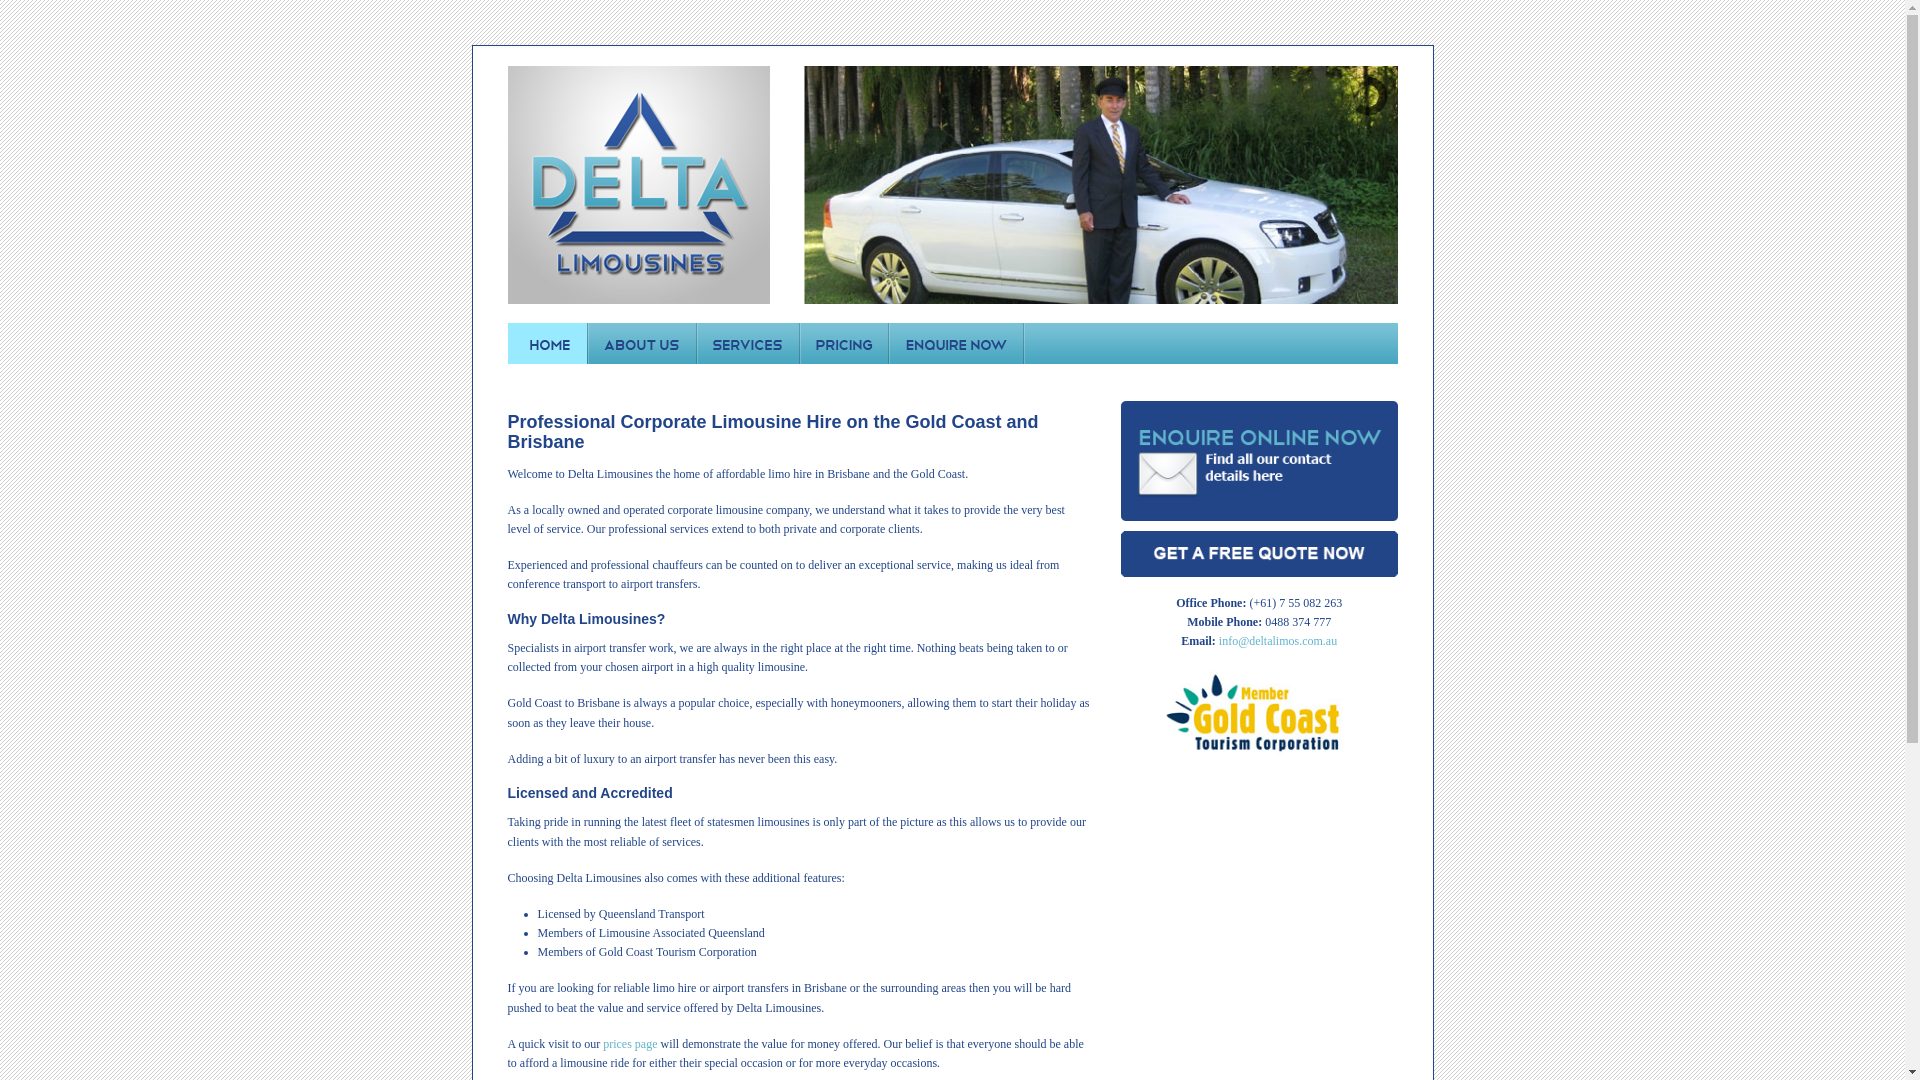 This screenshot has height=1080, width=1920. What do you see at coordinates (639, 300) in the screenshot?
I see `Brisbane Airport to Gold Coast, Airport Transfer Brisbane` at bounding box center [639, 300].